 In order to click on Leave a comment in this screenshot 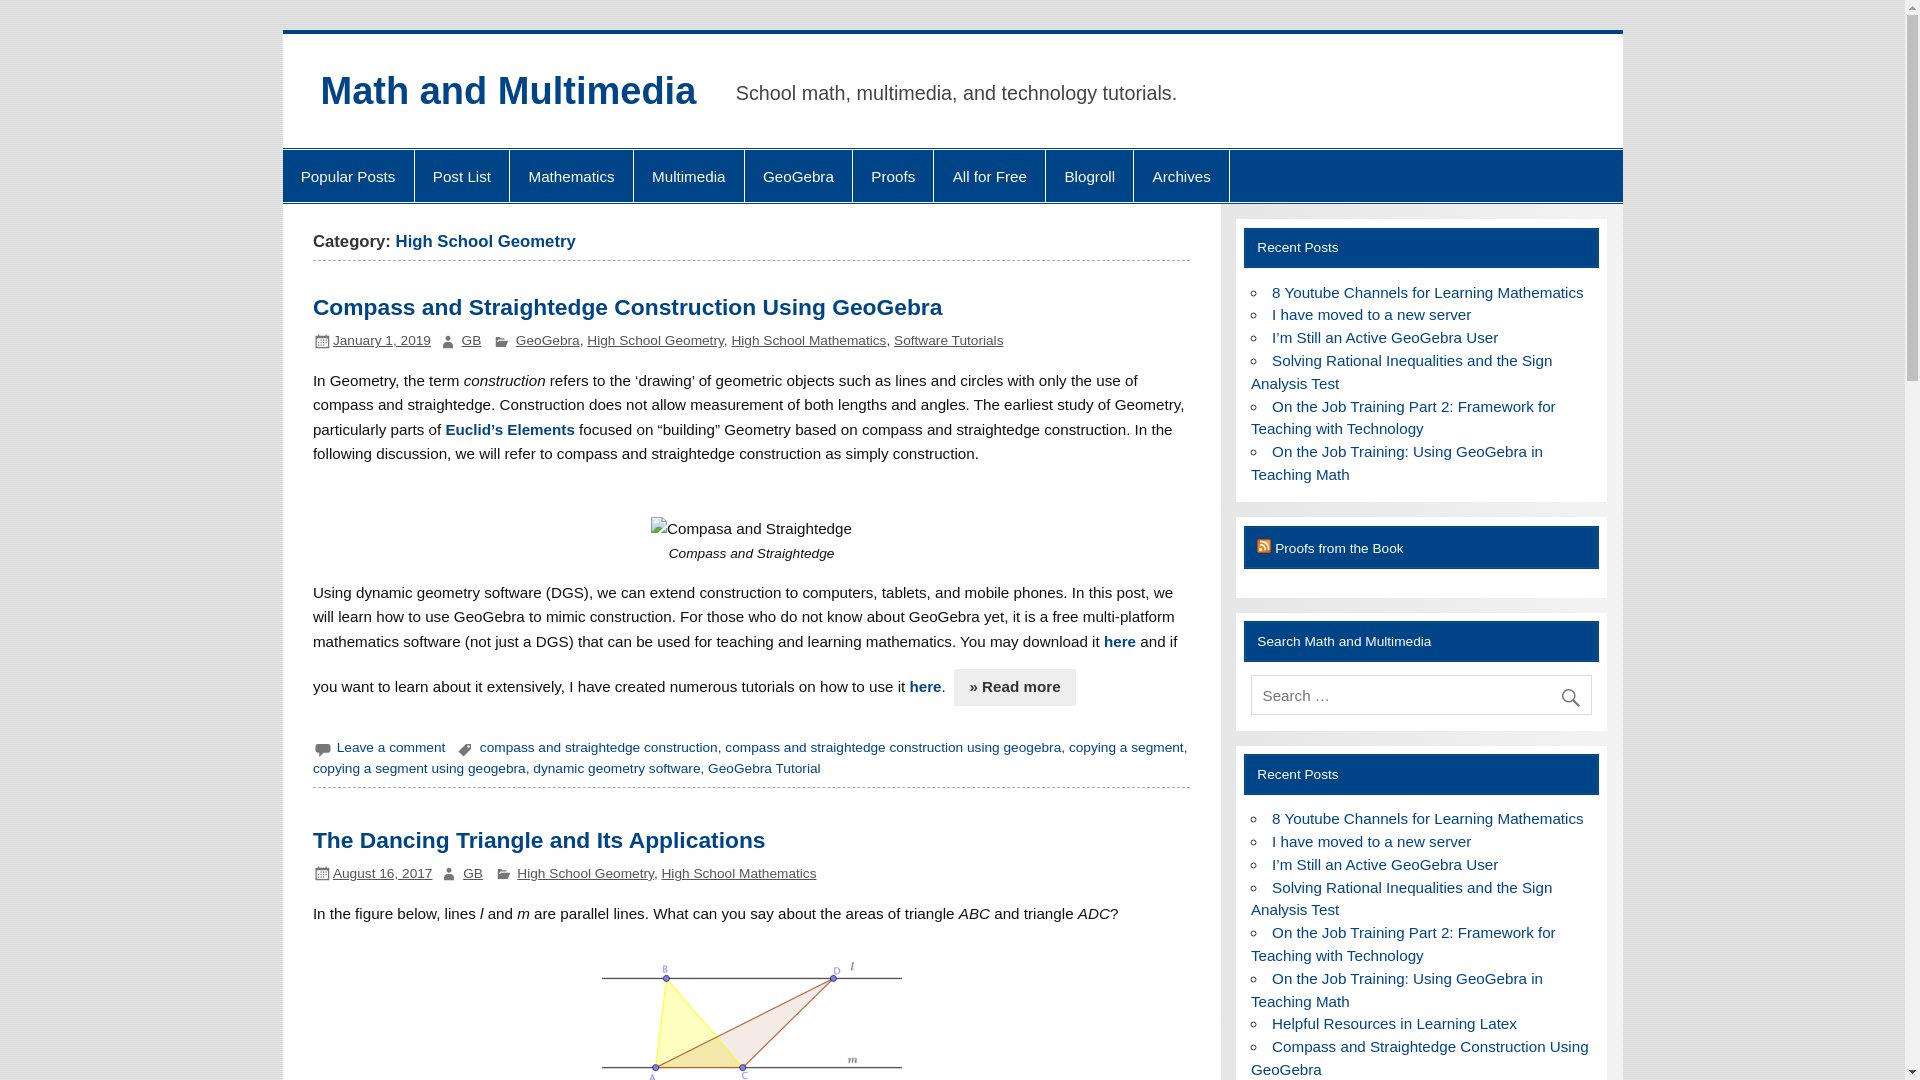, I will do `click(391, 746)`.